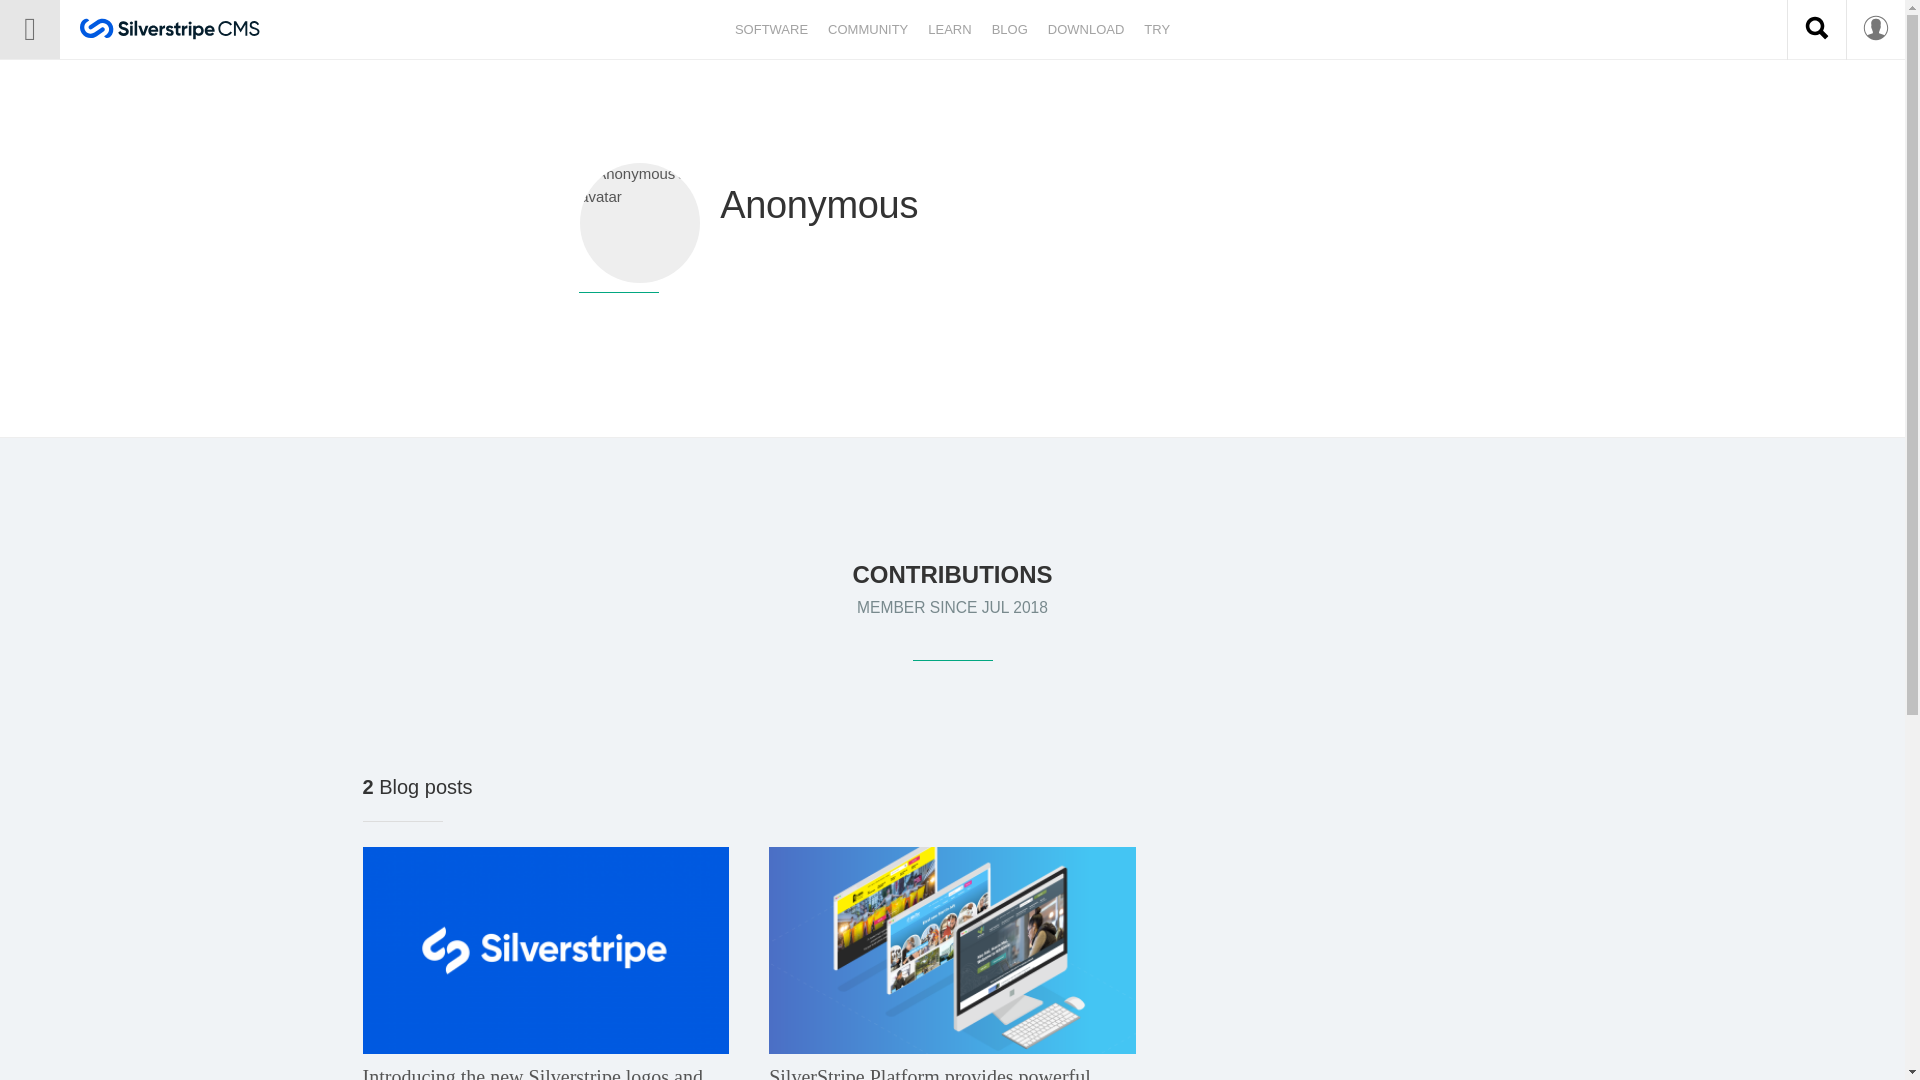  Describe the element at coordinates (771, 30) in the screenshot. I see `SOFTWARE` at that location.